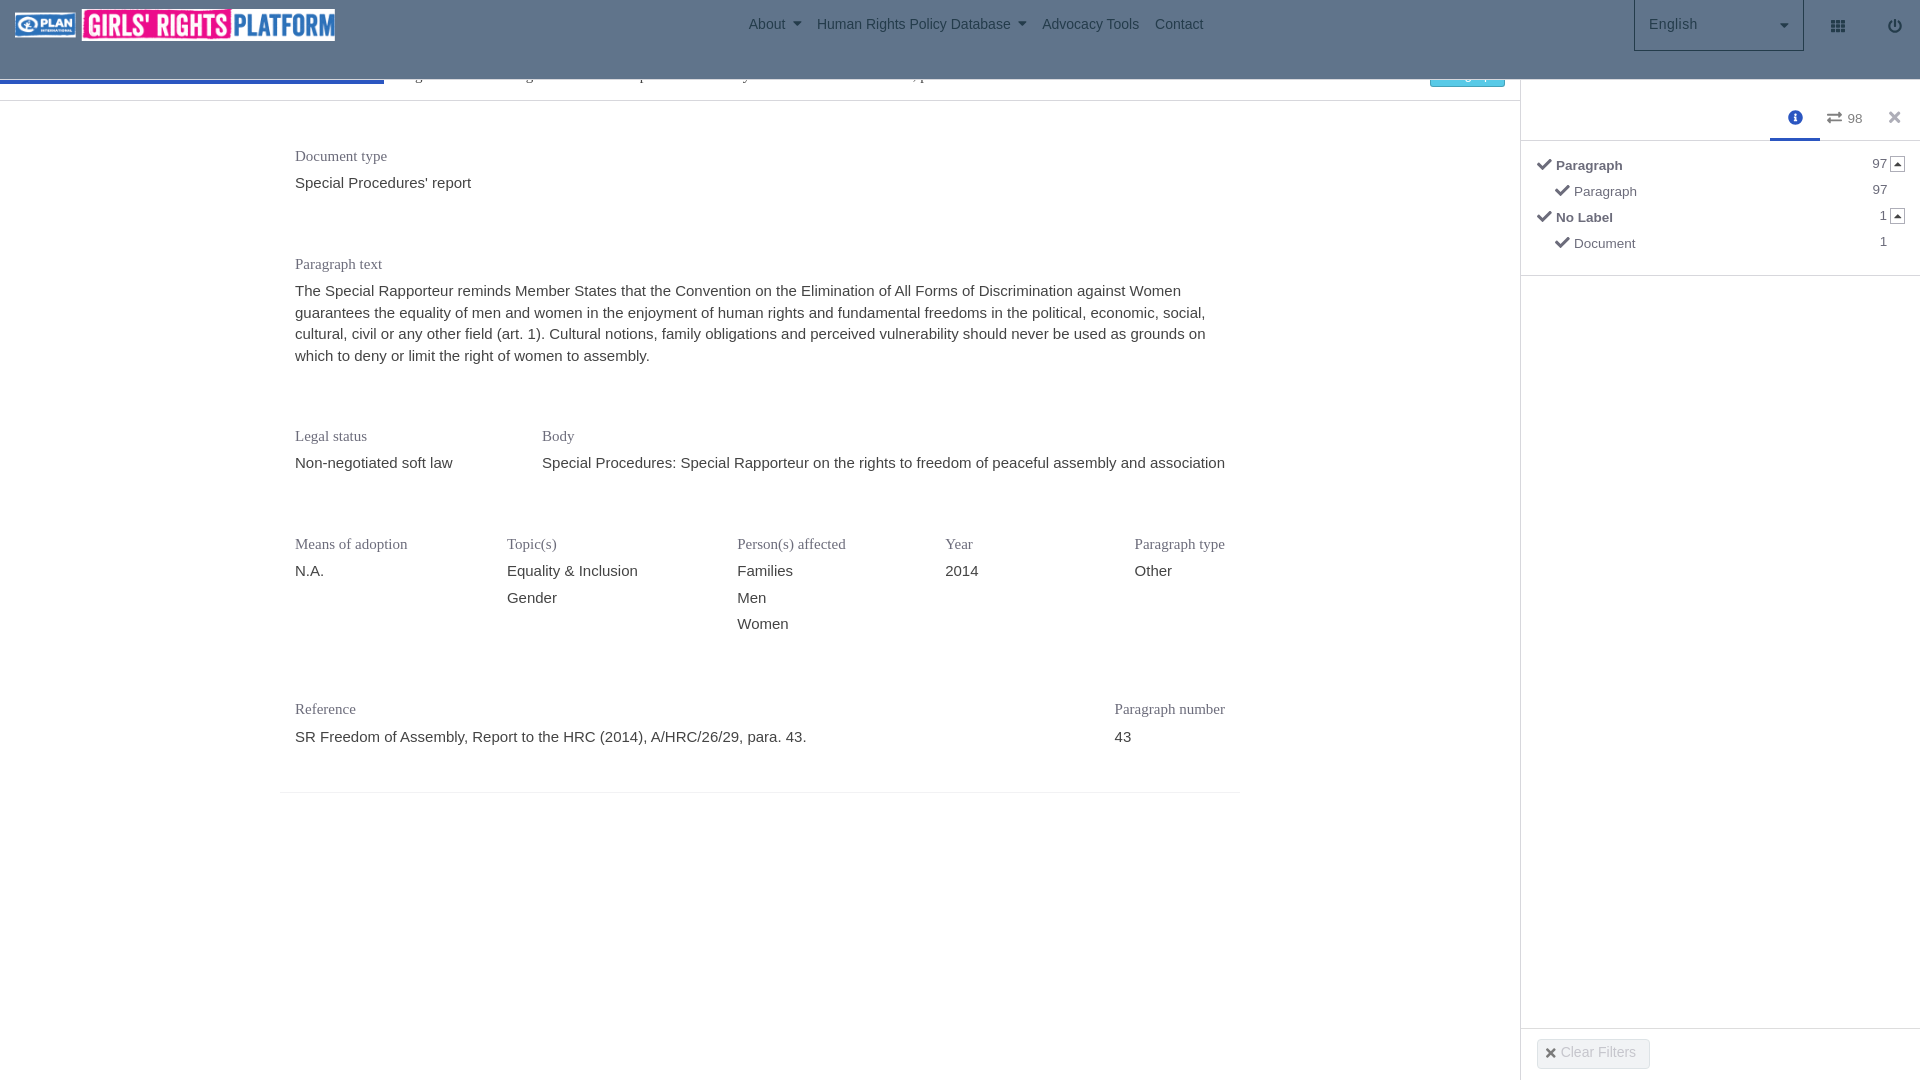 The width and height of the screenshot is (1920, 1080). I want to click on About , so click(1178, 24).